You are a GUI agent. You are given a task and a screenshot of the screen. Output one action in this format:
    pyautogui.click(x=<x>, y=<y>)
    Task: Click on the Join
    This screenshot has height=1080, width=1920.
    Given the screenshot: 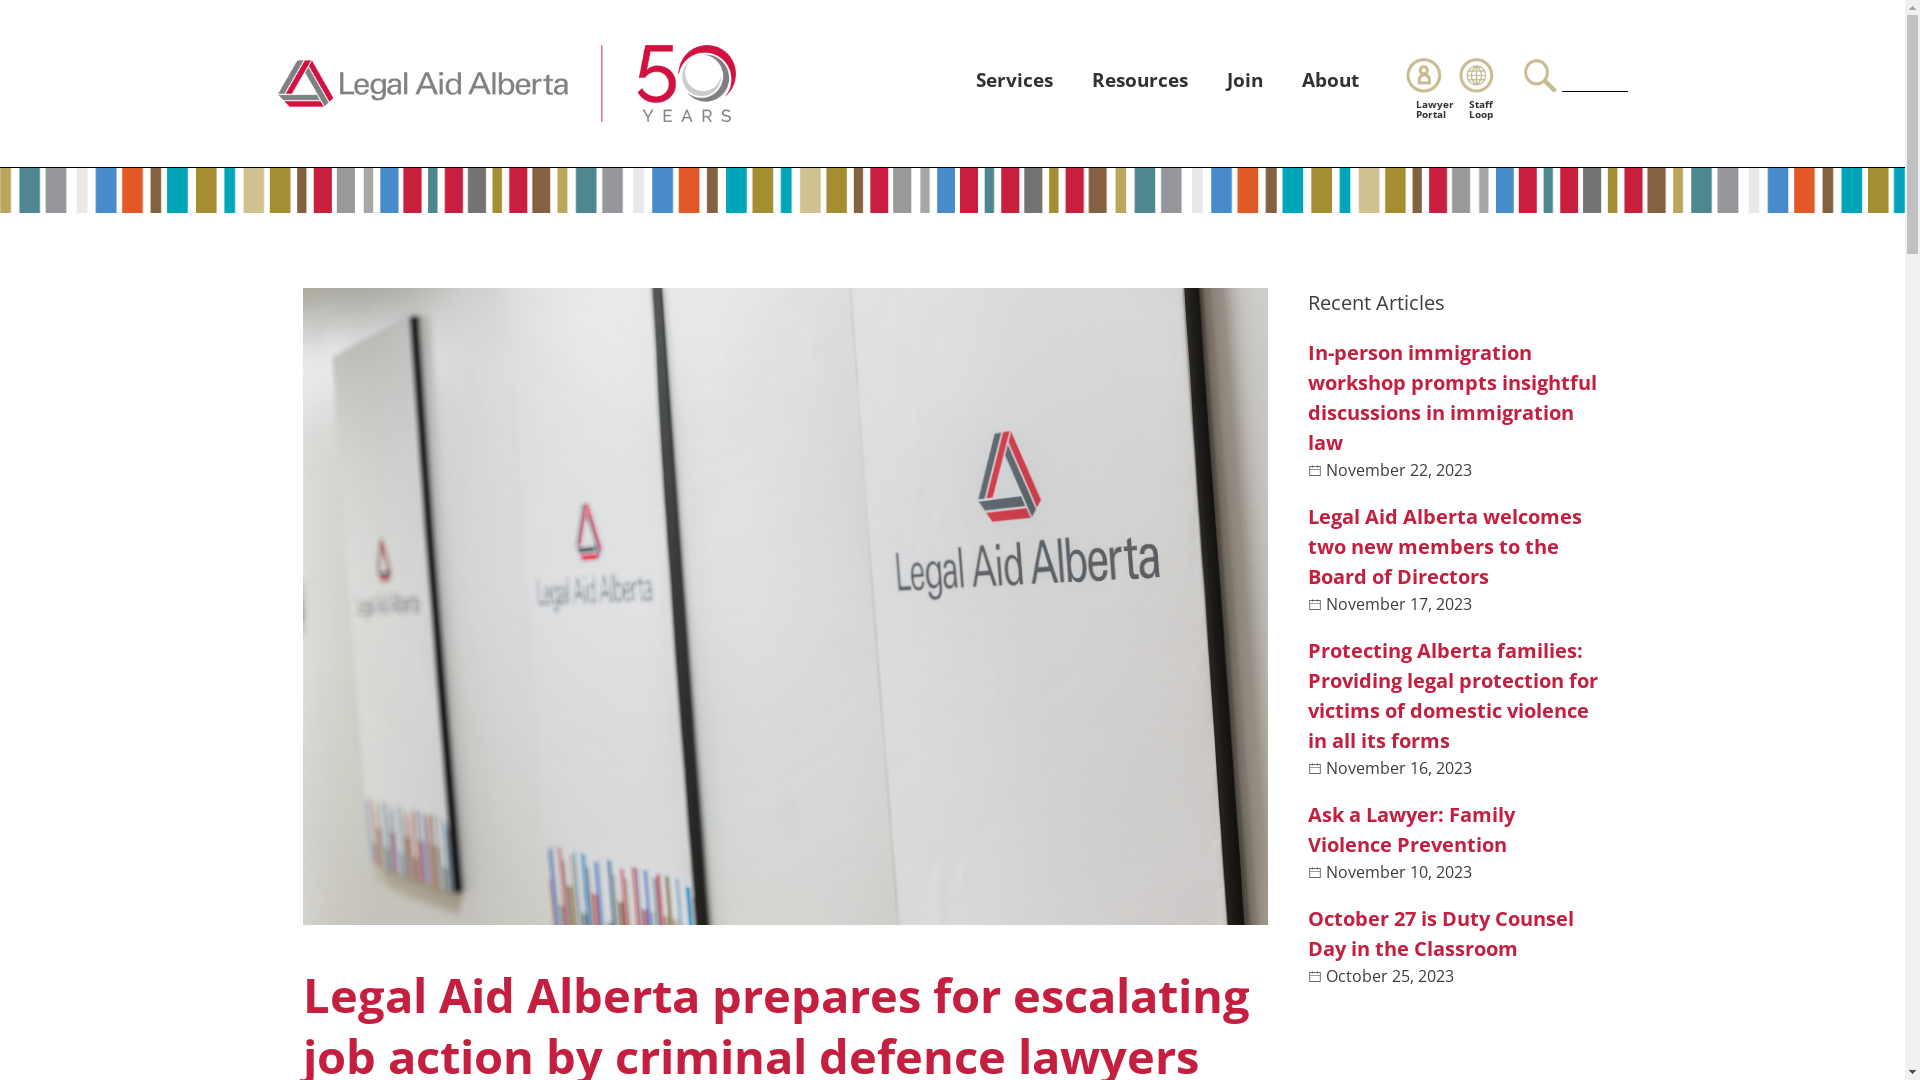 What is the action you would take?
    pyautogui.click(x=1245, y=80)
    